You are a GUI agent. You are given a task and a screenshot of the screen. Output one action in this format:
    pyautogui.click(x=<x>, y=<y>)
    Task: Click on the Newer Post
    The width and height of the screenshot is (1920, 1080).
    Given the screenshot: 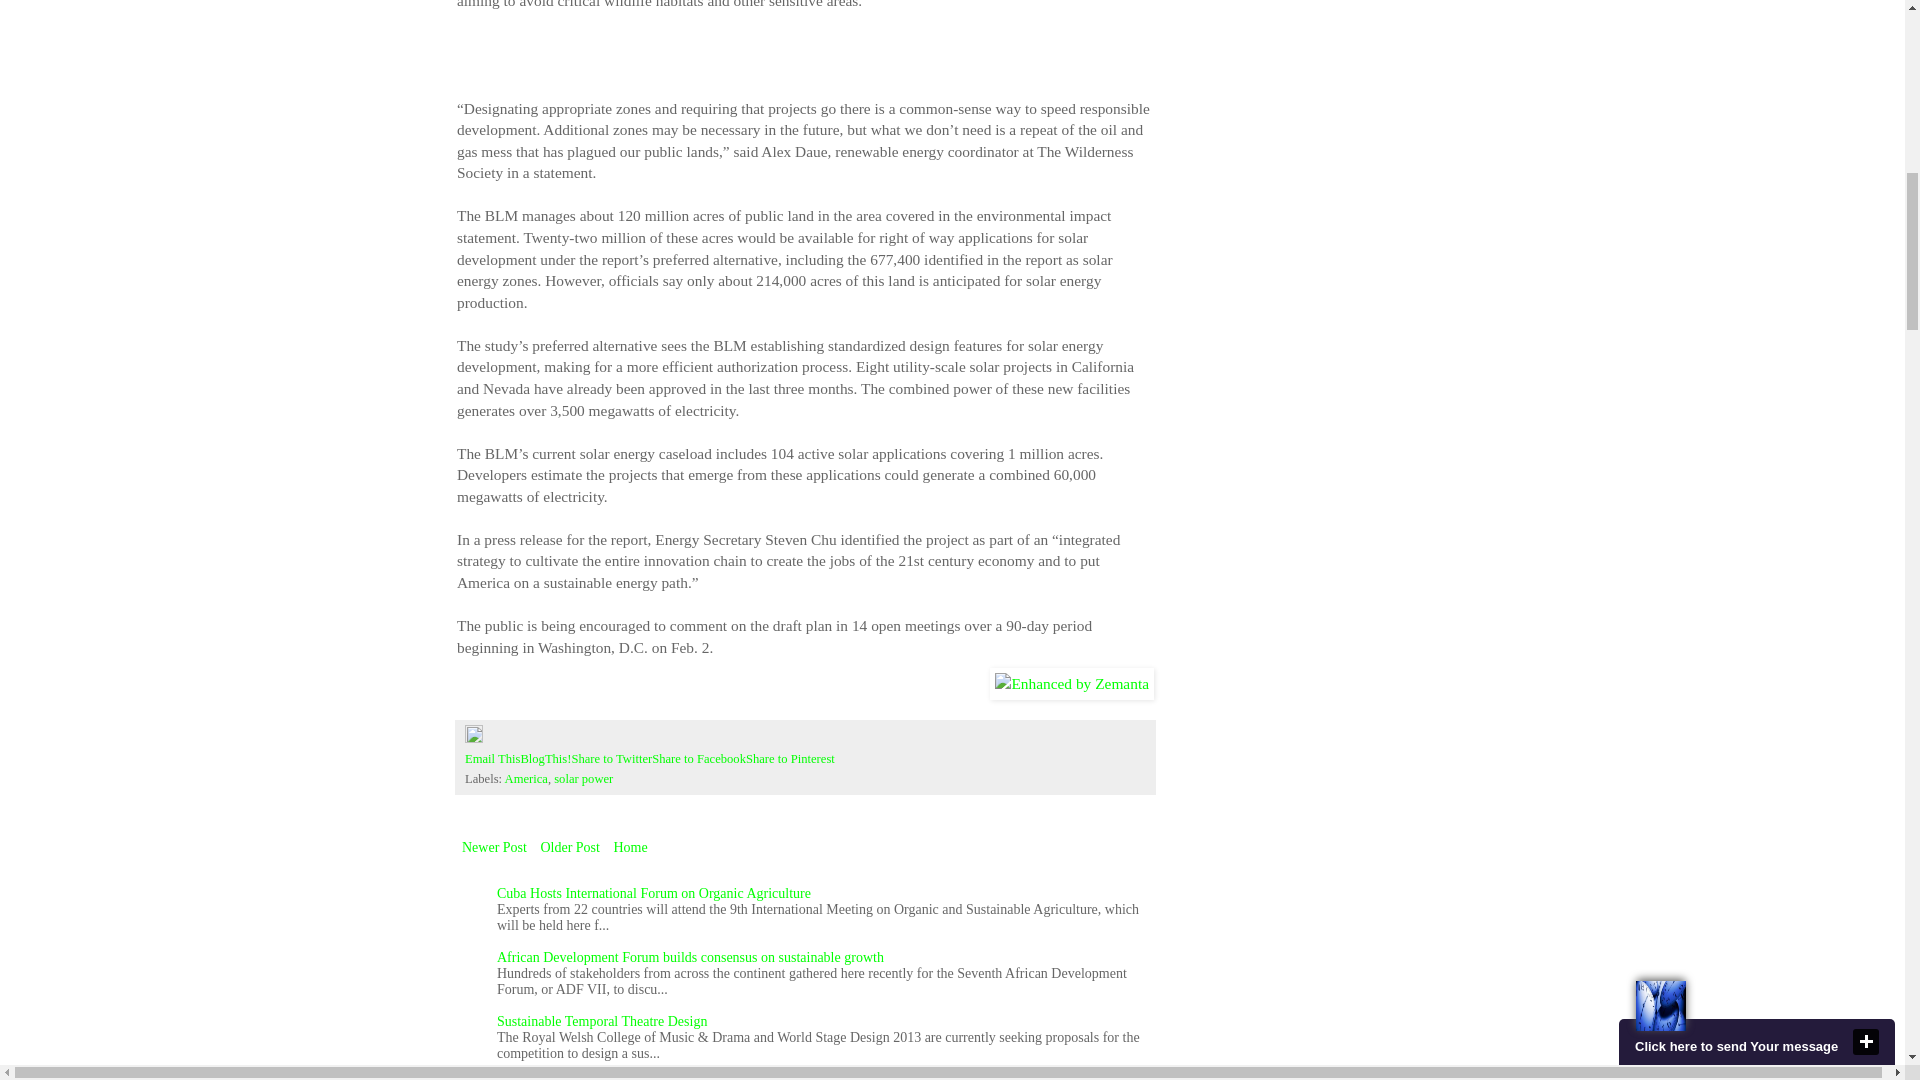 What is the action you would take?
    pyautogui.click(x=494, y=846)
    